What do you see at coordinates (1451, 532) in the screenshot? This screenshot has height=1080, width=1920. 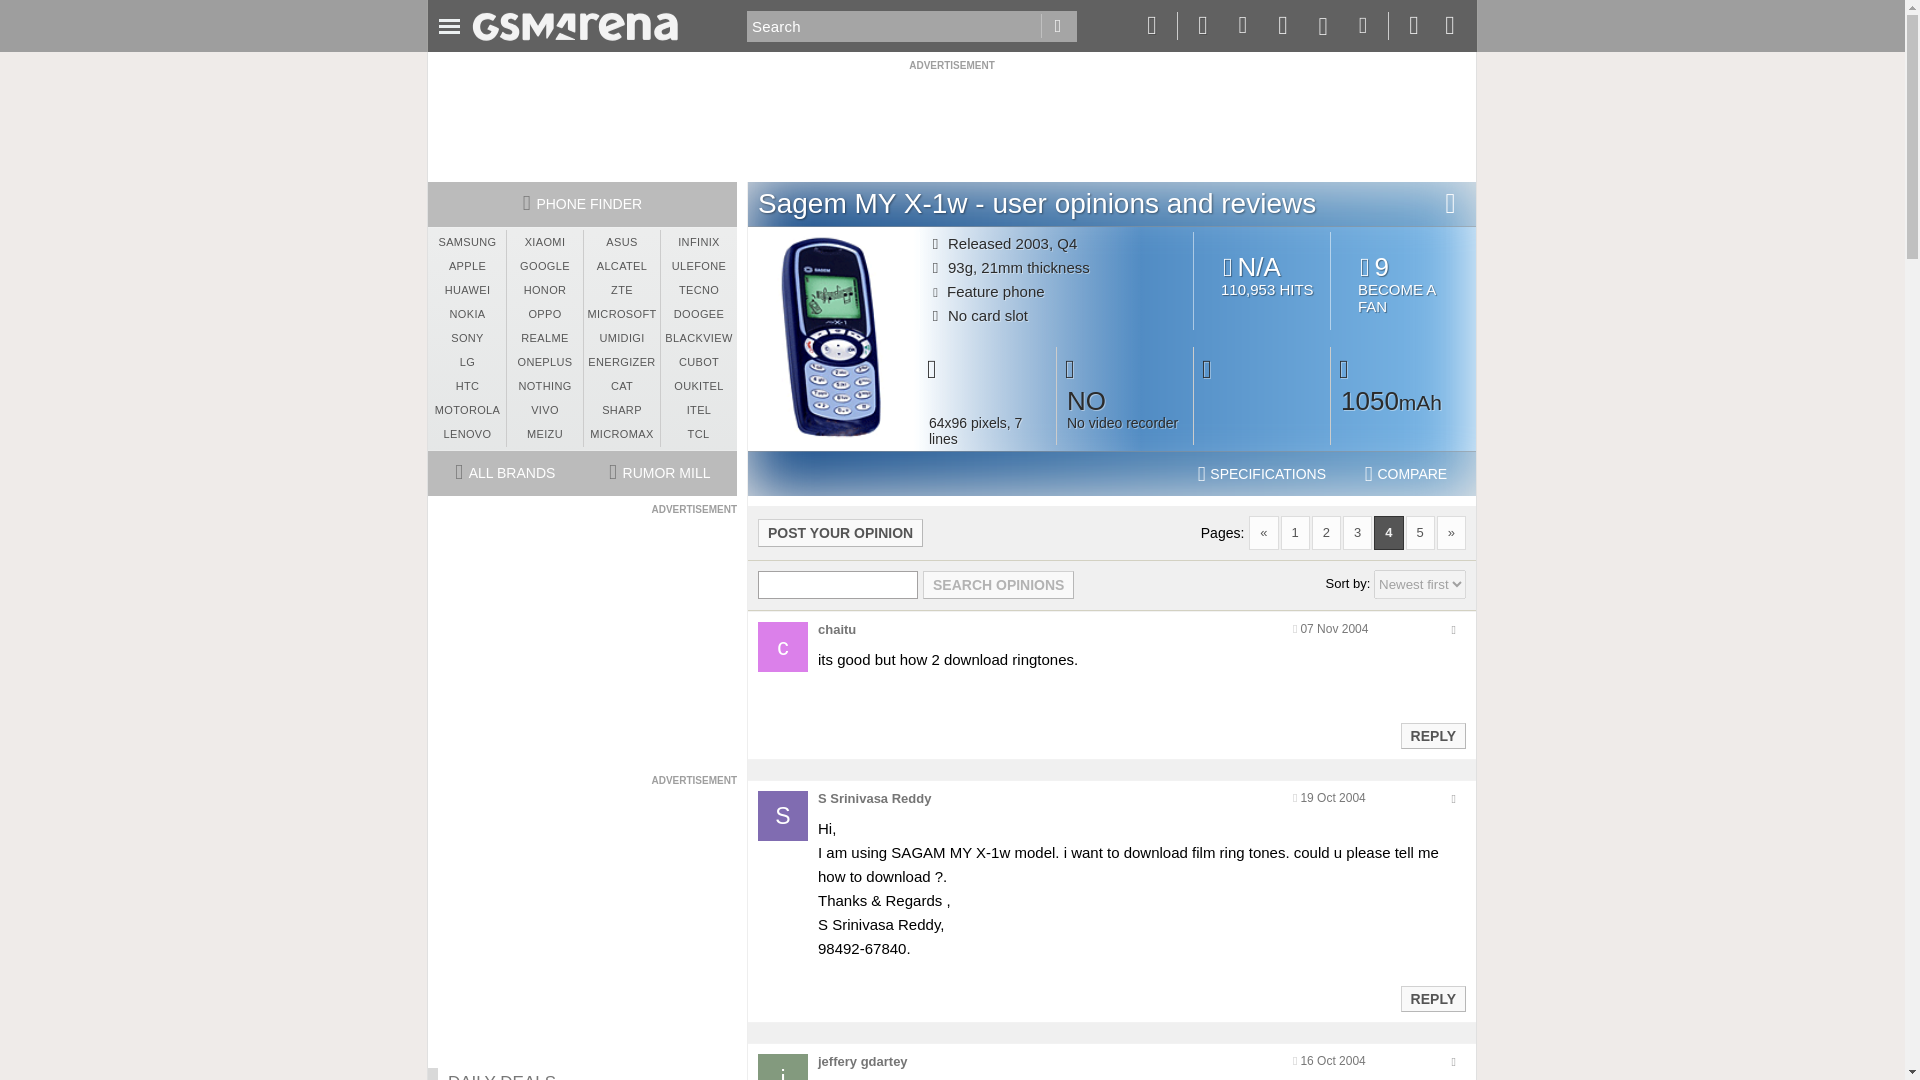 I see `Next page` at bounding box center [1451, 532].